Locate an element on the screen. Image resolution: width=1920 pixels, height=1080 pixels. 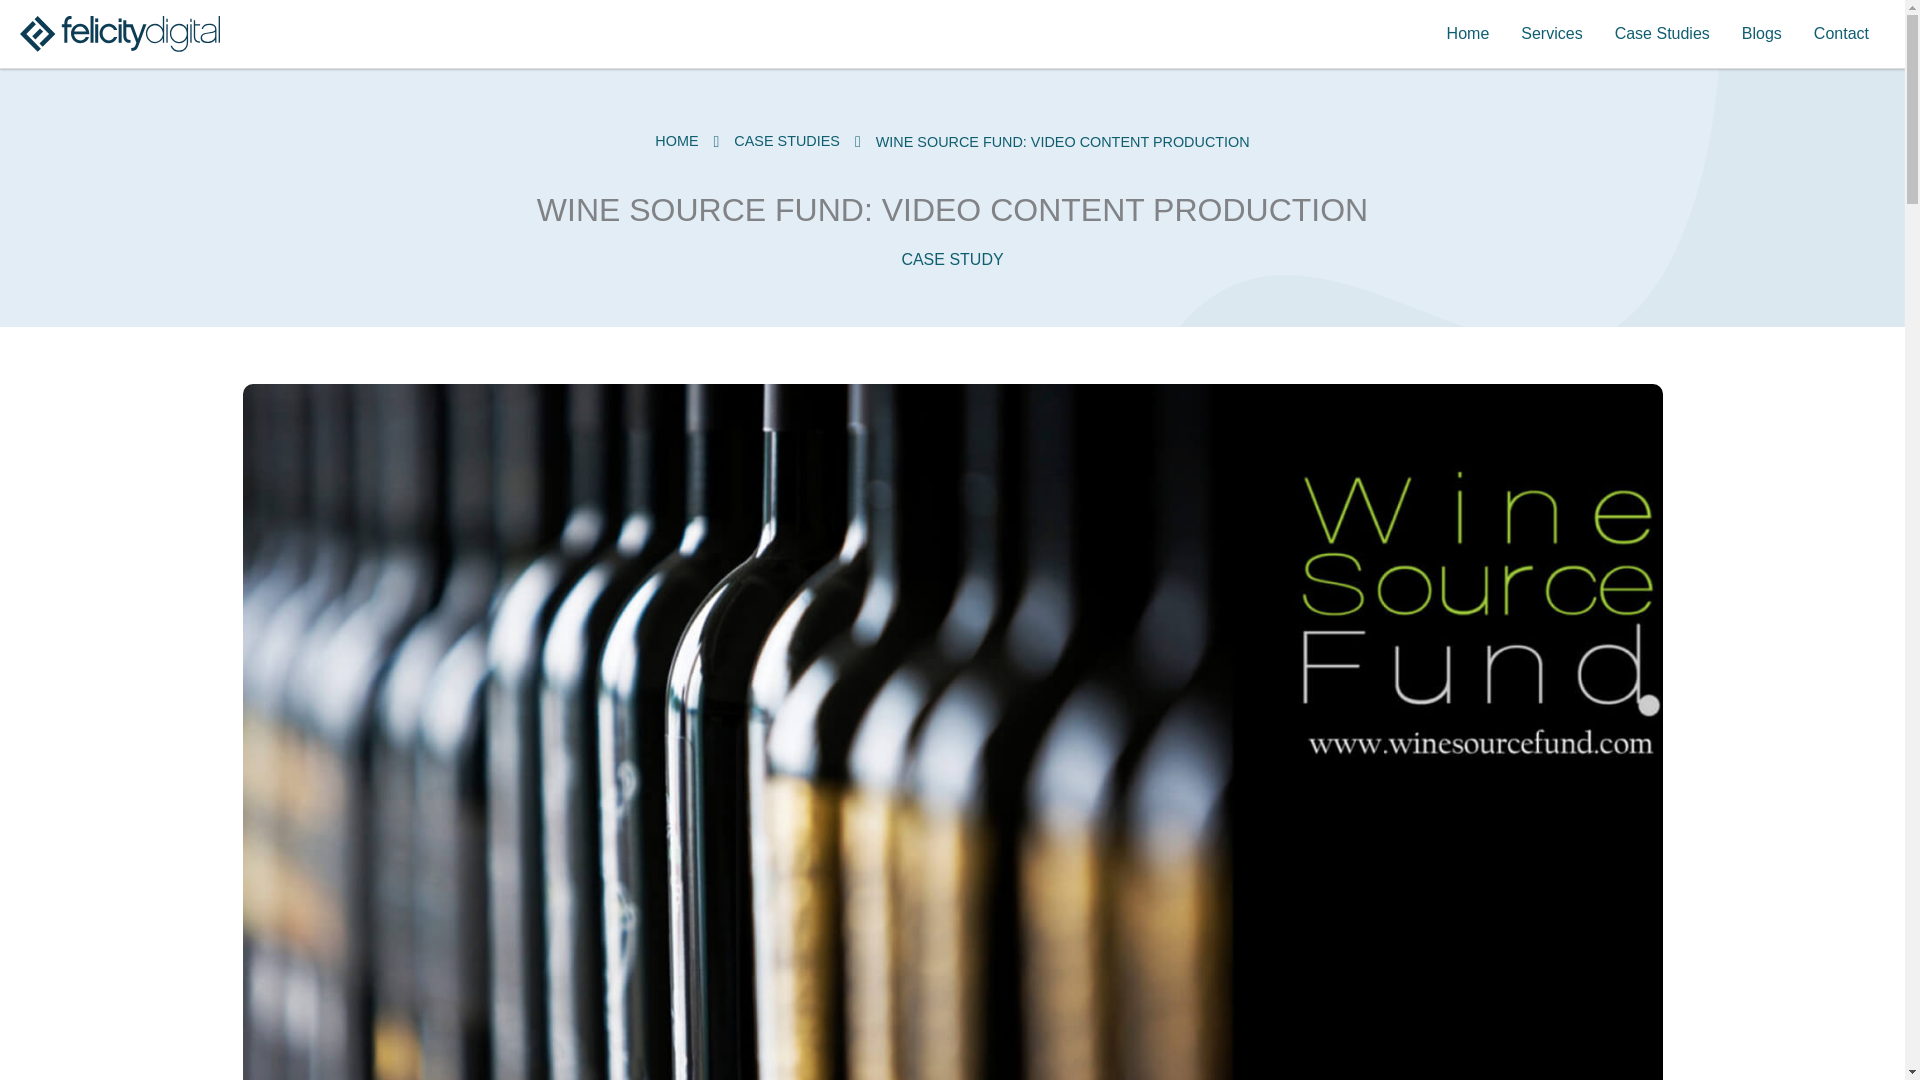
Case Studies is located at coordinates (1662, 34).